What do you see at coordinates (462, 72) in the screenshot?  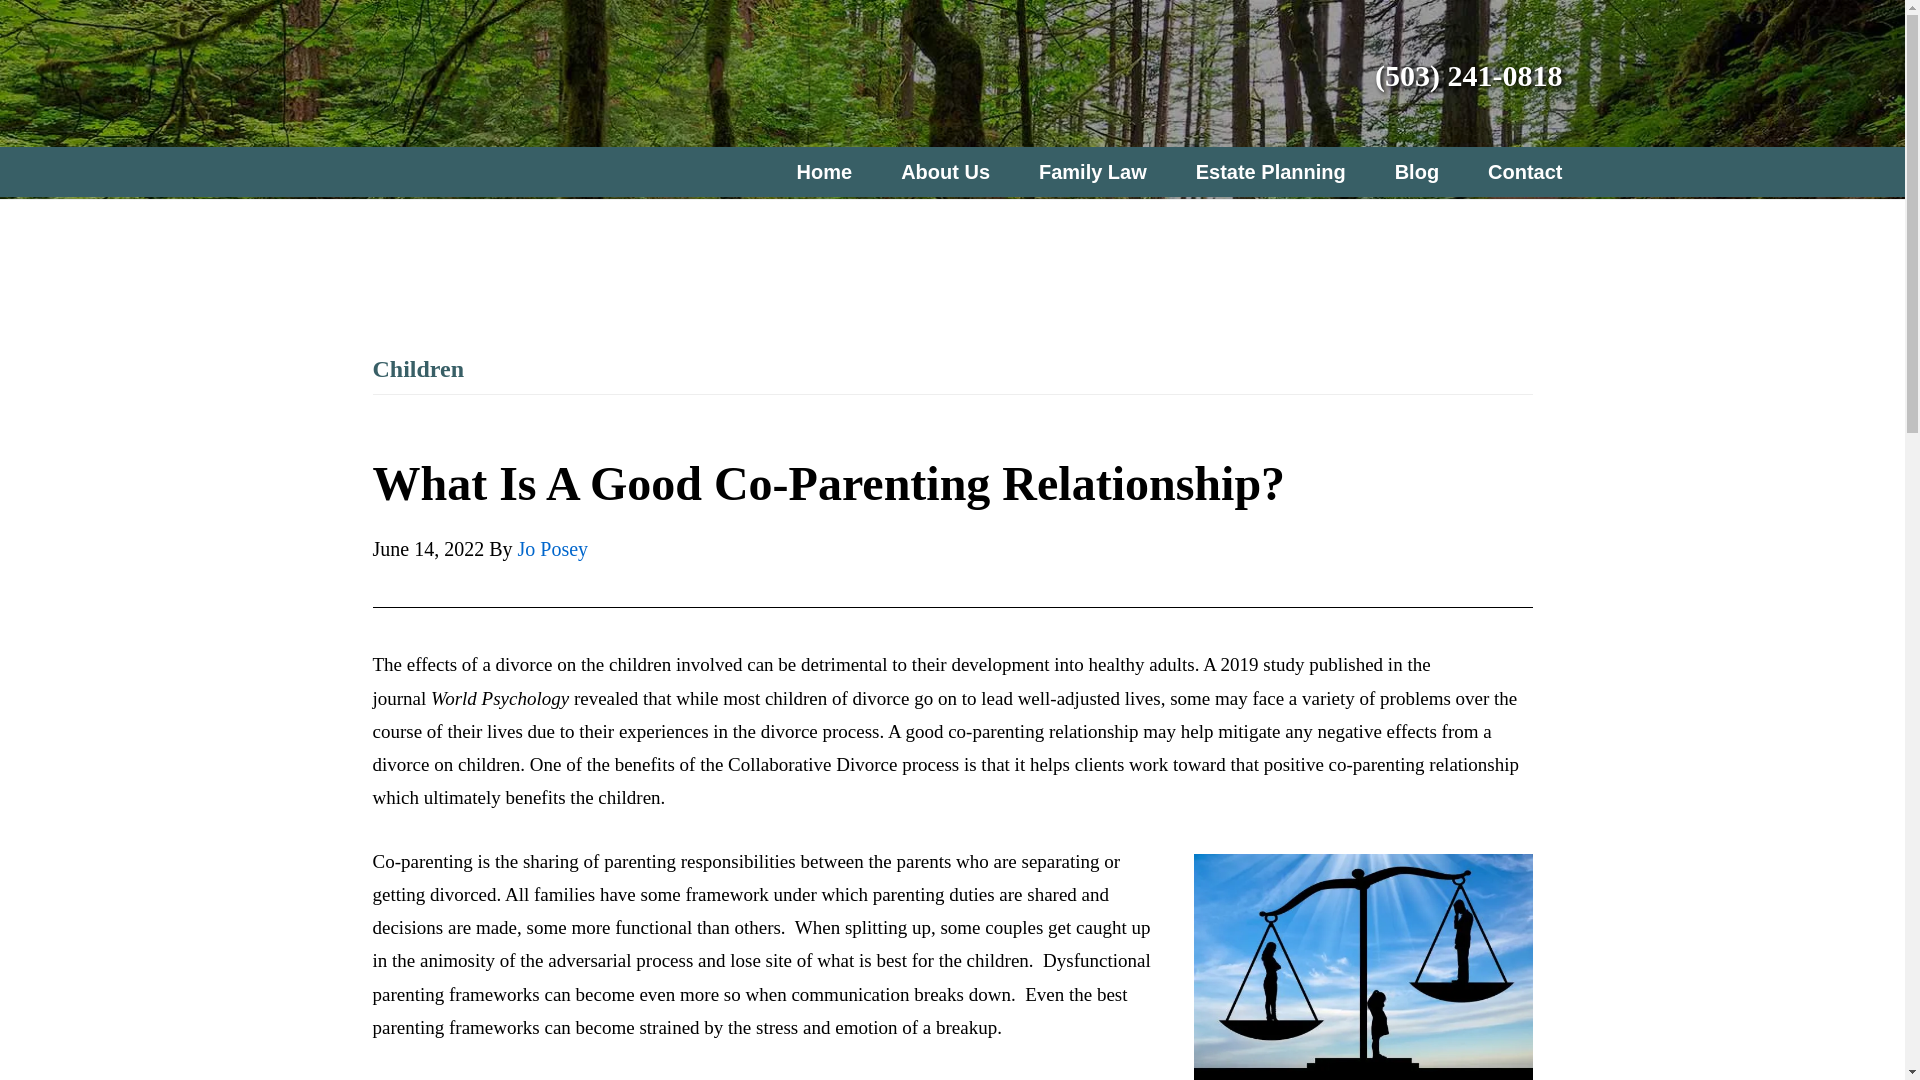 I see `POSEY LEGAL, PC` at bounding box center [462, 72].